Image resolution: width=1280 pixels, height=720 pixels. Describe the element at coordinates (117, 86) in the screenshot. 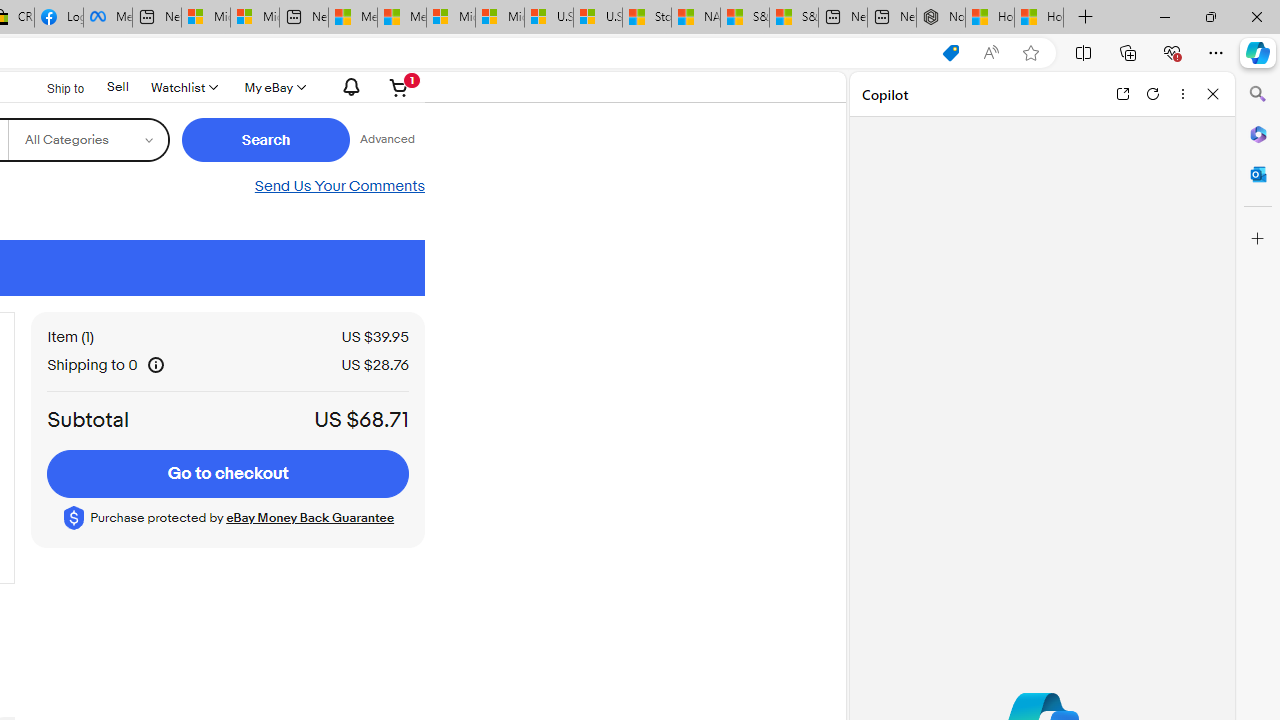

I see `Sell` at that location.